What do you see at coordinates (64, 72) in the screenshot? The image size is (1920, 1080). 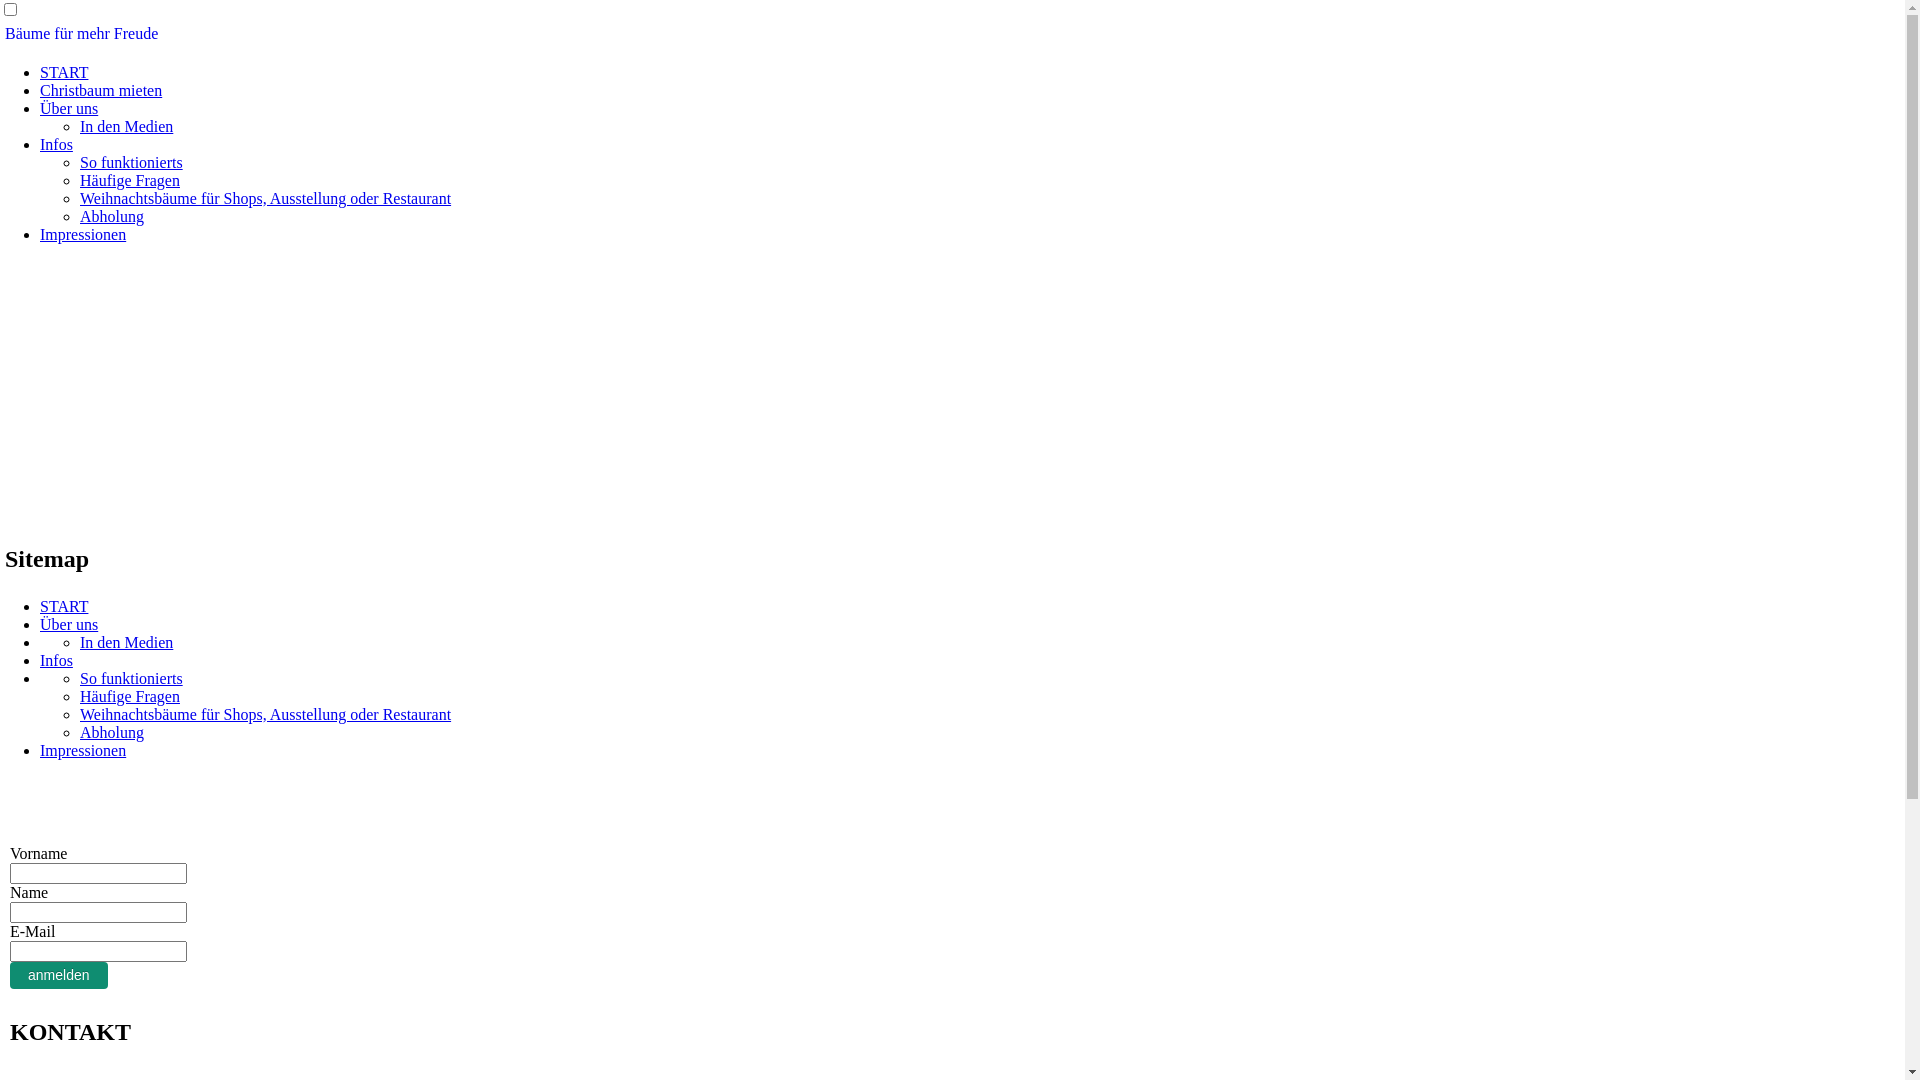 I see `START` at bounding box center [64, 72].